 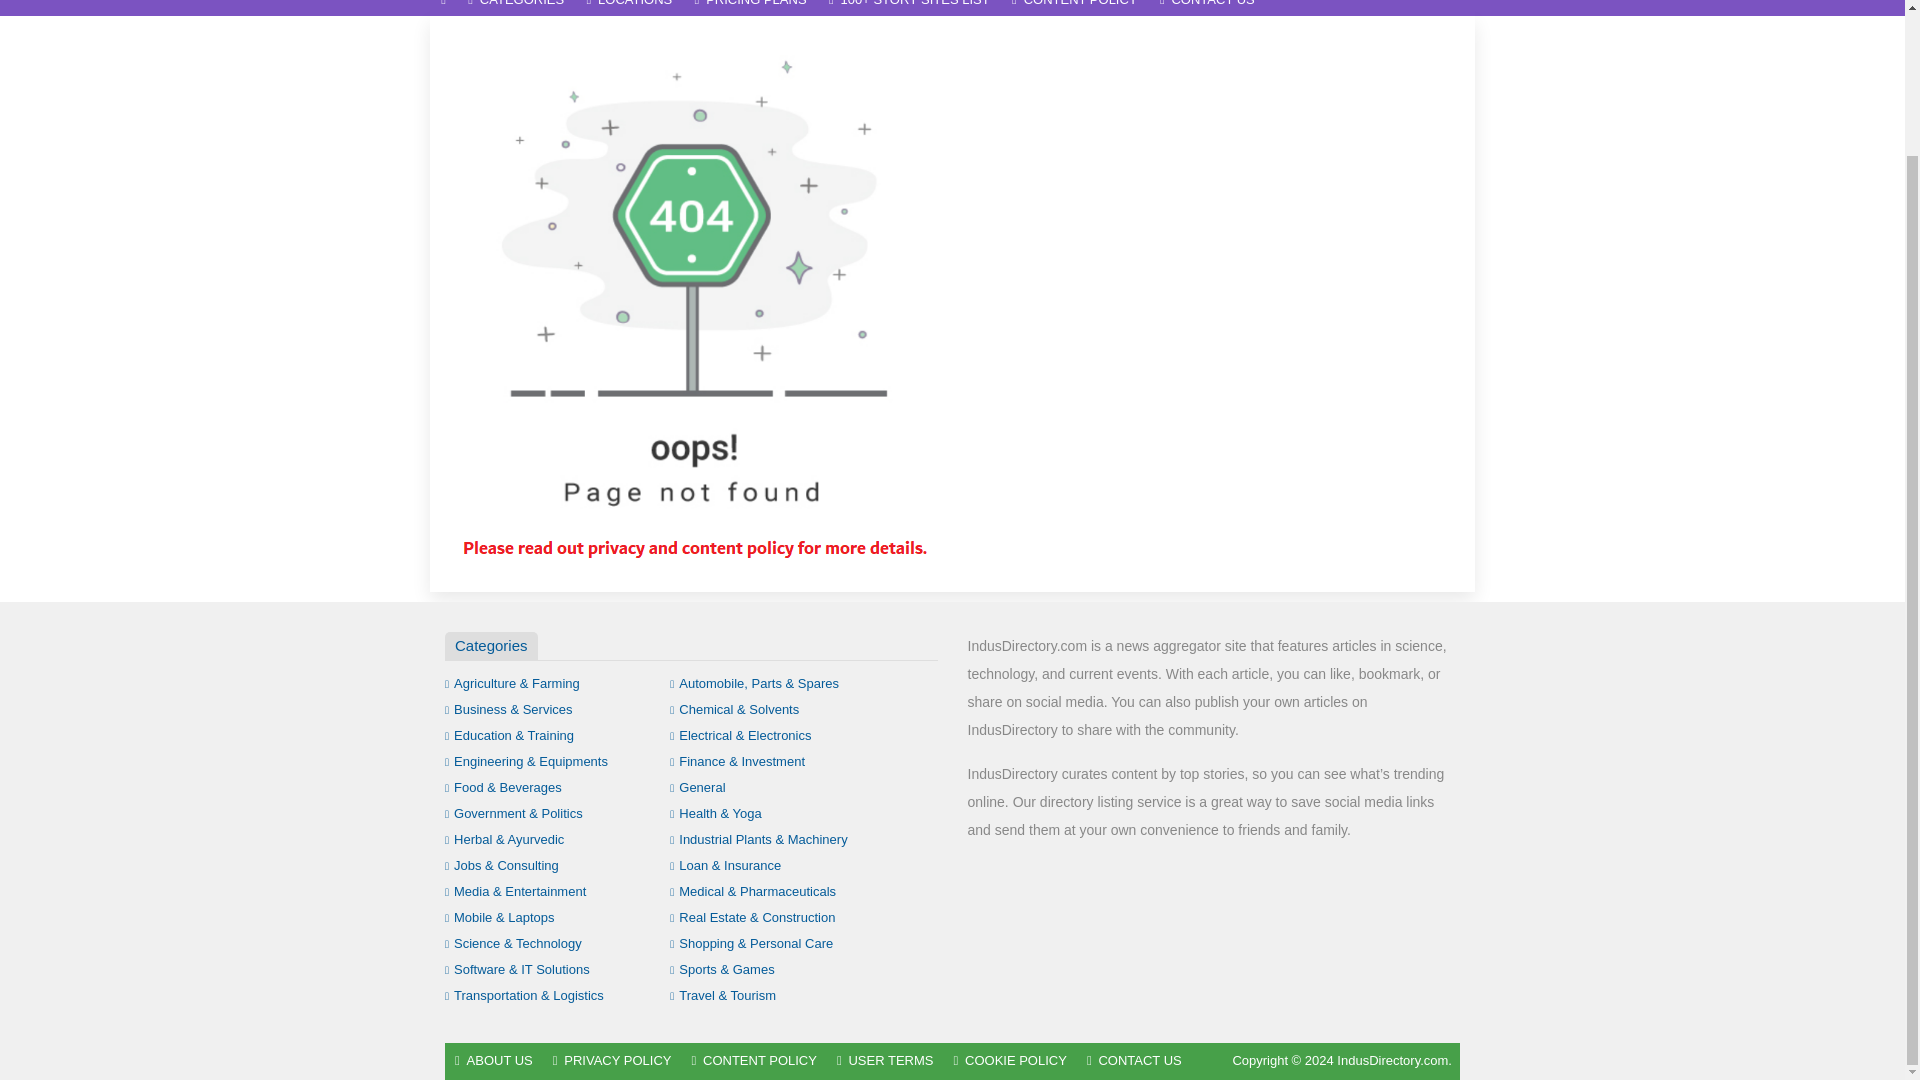 What do you see at coordinates (698, 786) in the screenshot?
I see `General` at bounding box center [698, 786].